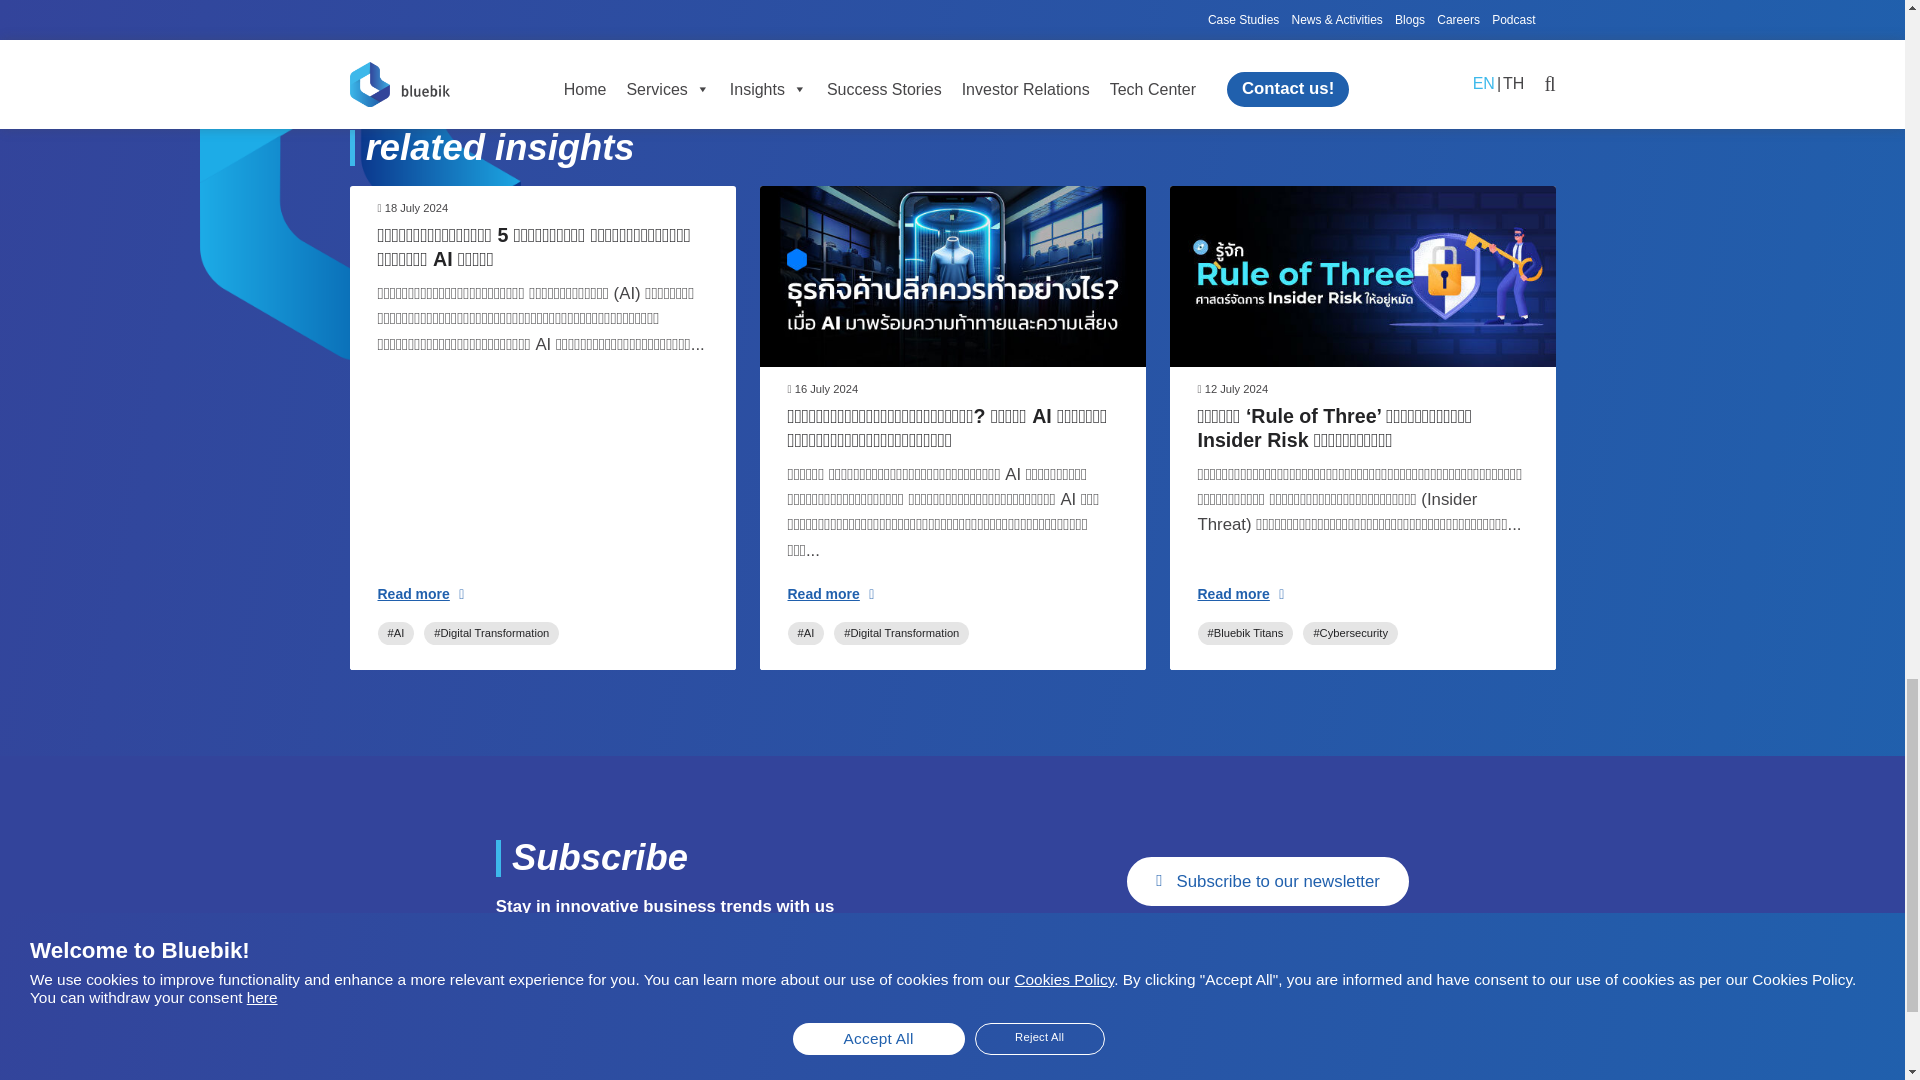  What do you see at coordinates (421, 594) in the screenshot?
I see `Read more` at bounding box center [421, 594].